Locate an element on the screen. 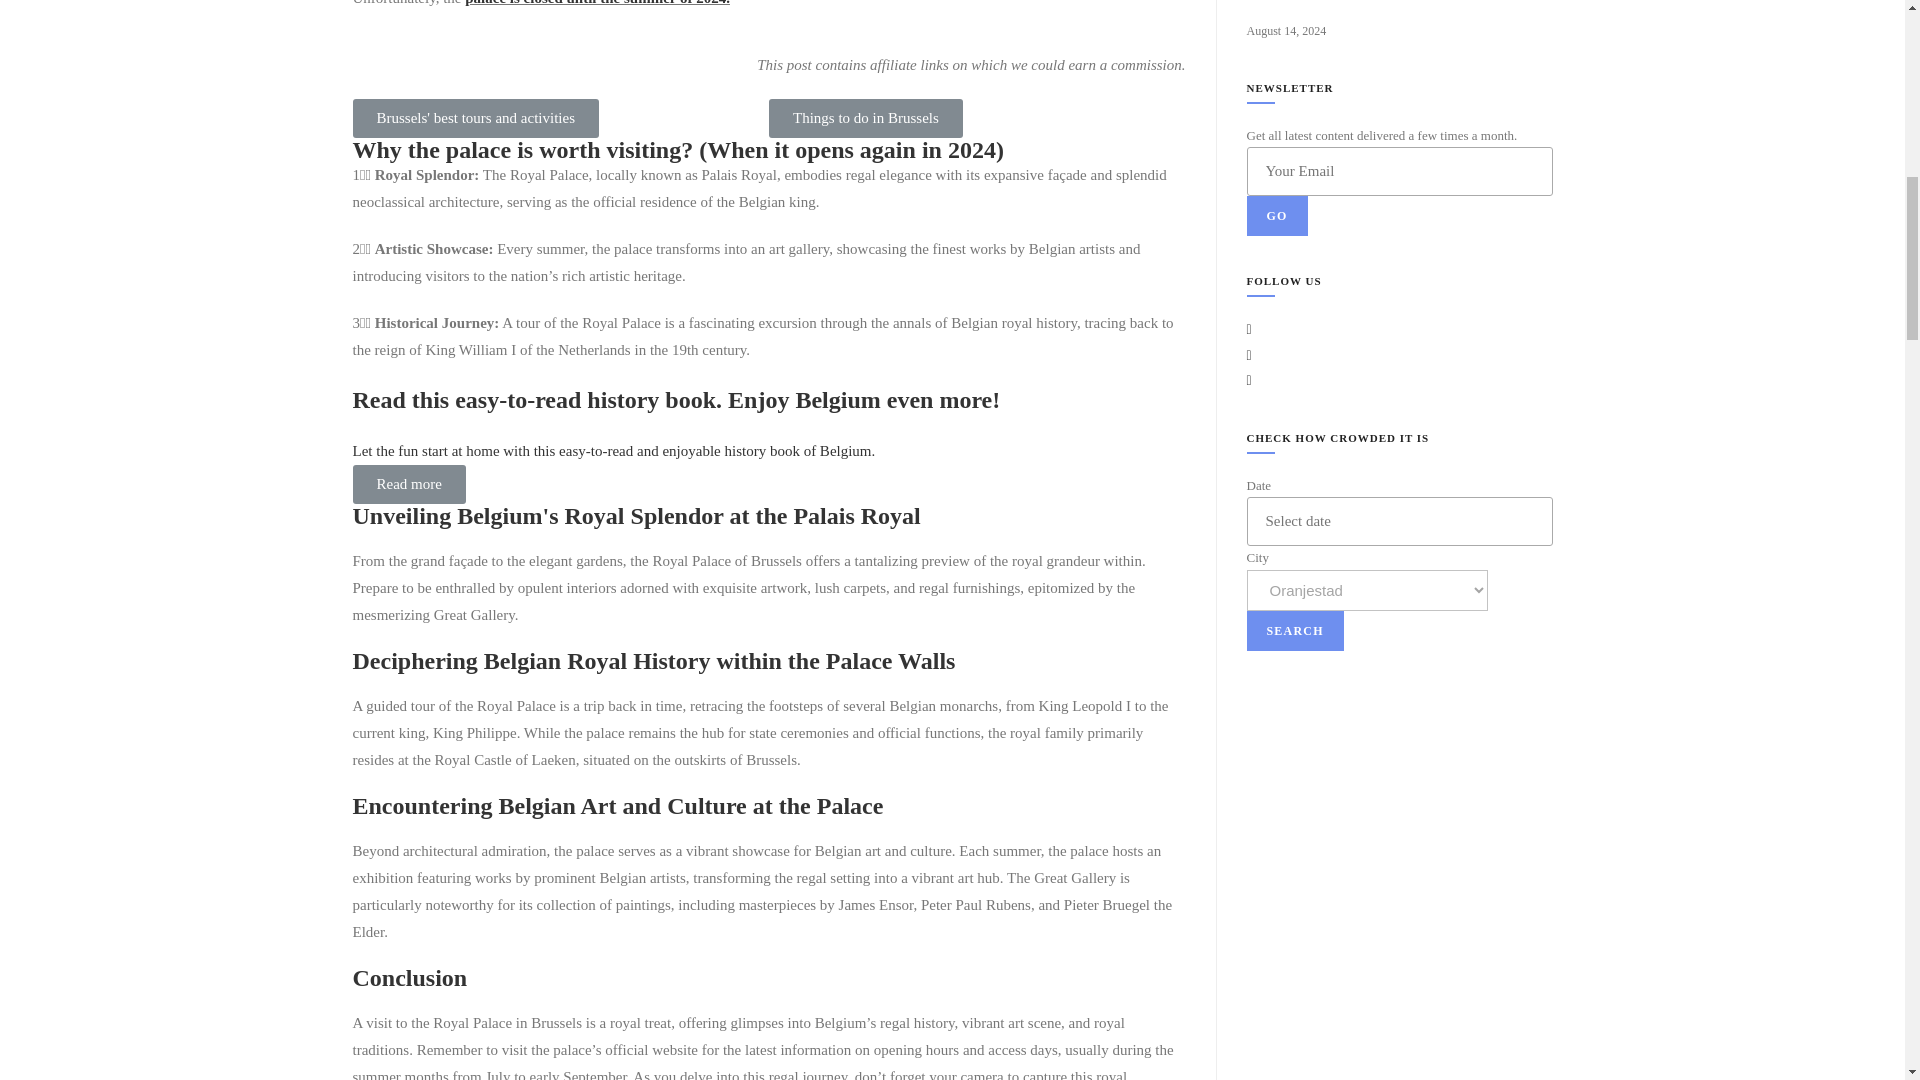  Things to do in Brussels is located at coordinates (866, 118).